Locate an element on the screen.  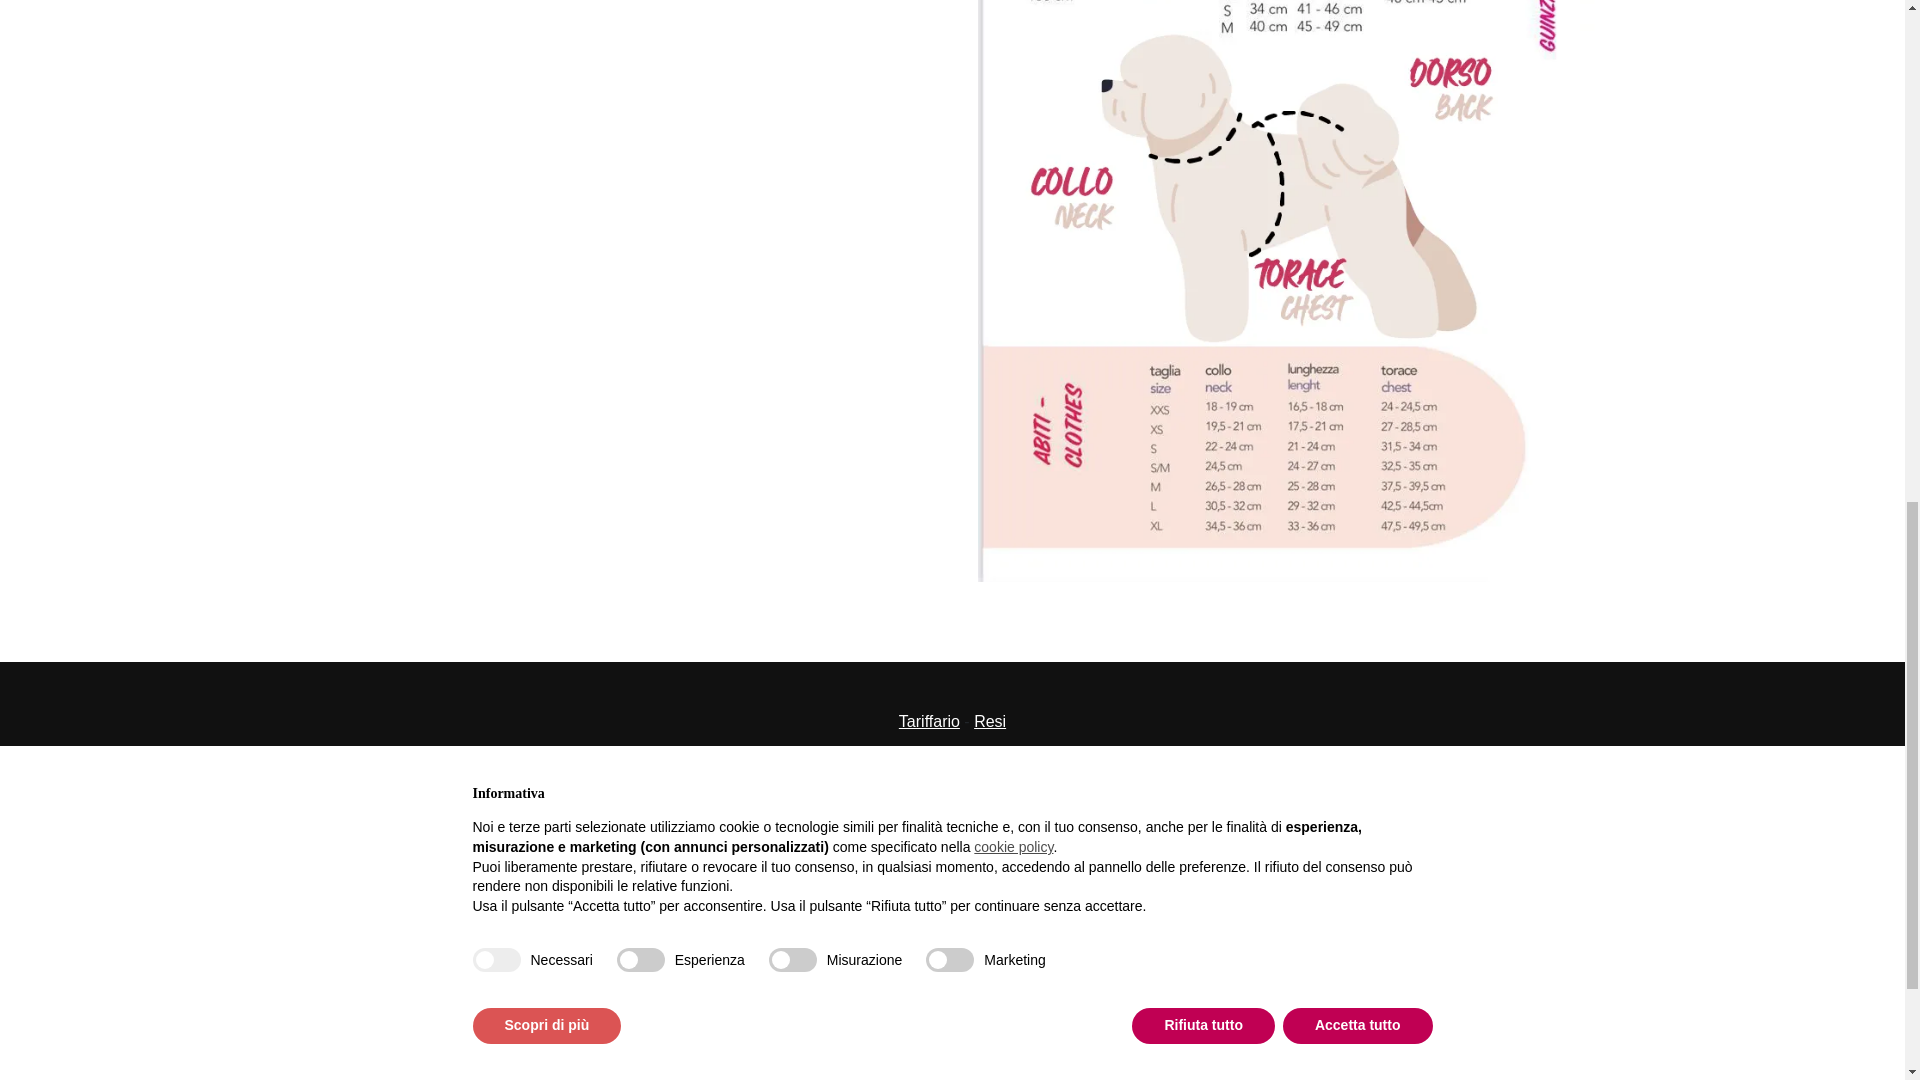
Cookie Policy  is located at coordinates (930, 877).